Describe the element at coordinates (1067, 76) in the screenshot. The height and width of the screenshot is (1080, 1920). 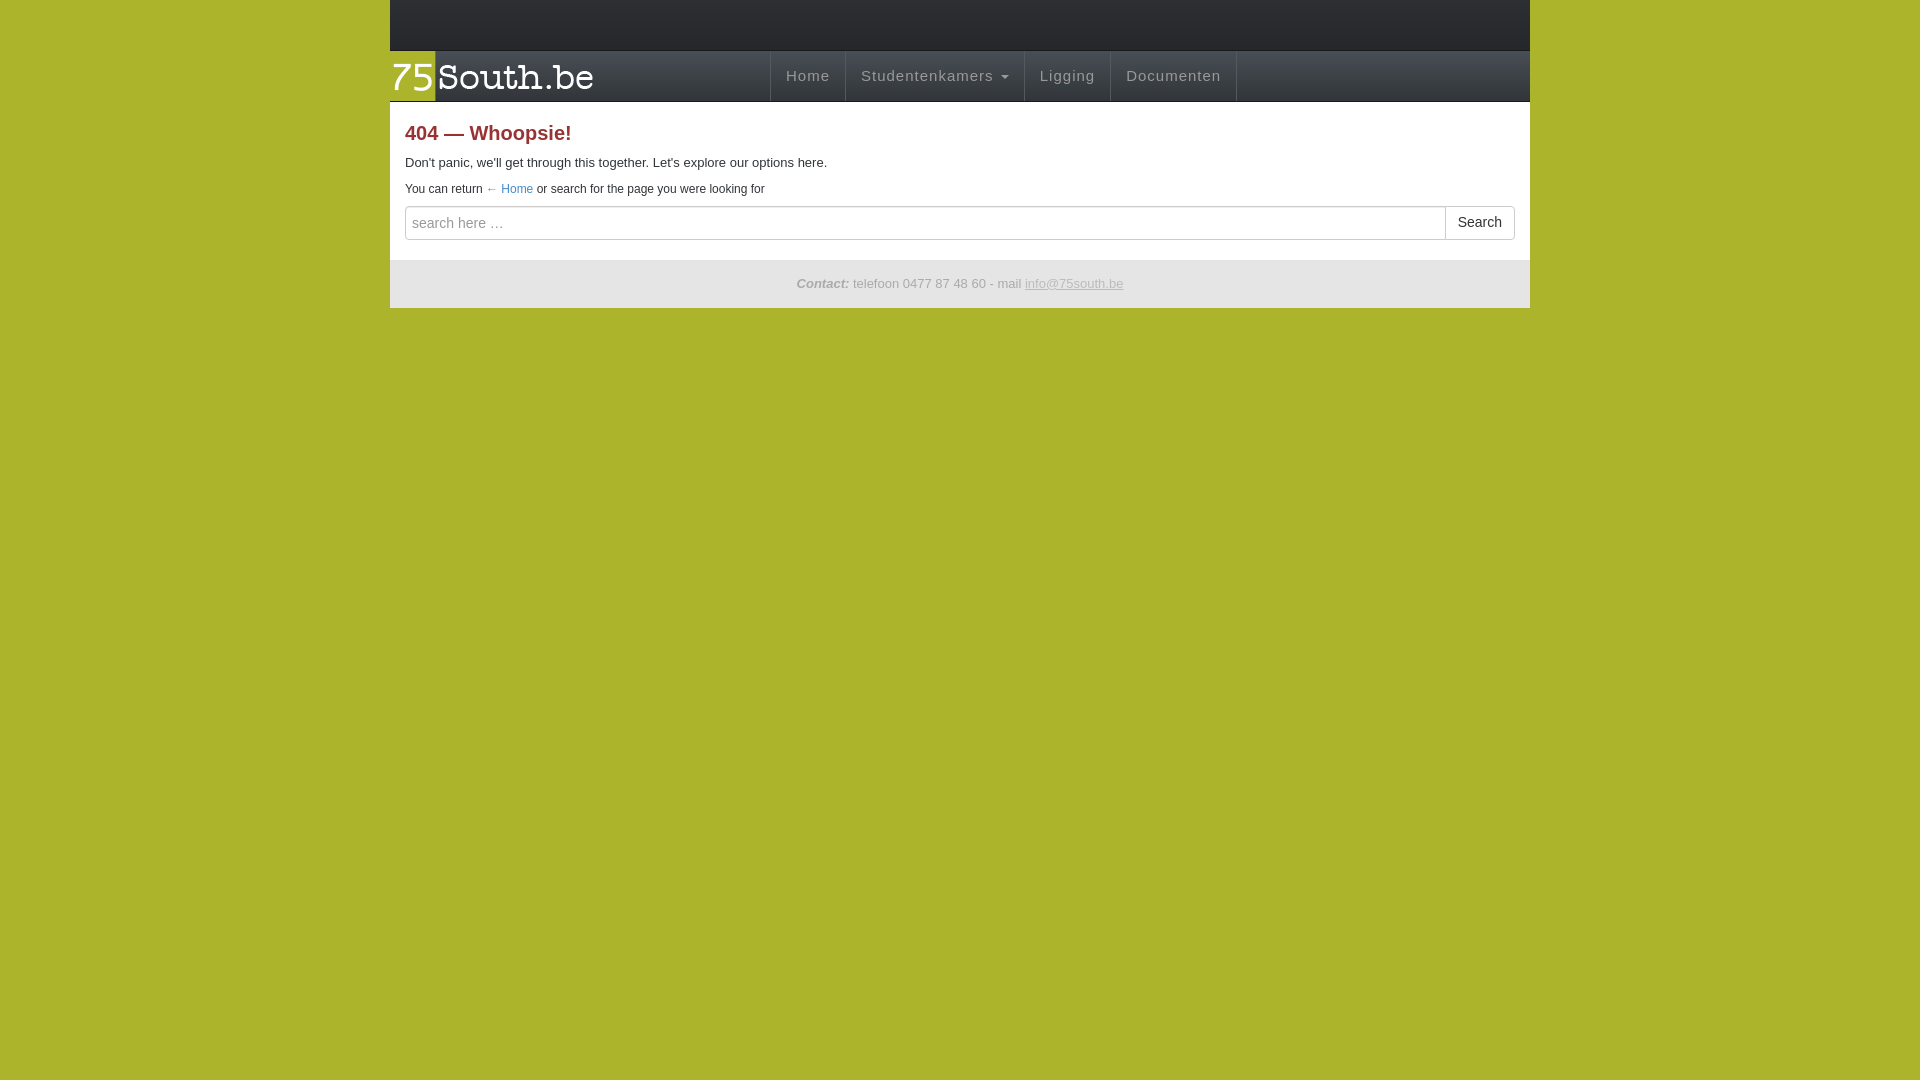
I see `Ligging` at that location.